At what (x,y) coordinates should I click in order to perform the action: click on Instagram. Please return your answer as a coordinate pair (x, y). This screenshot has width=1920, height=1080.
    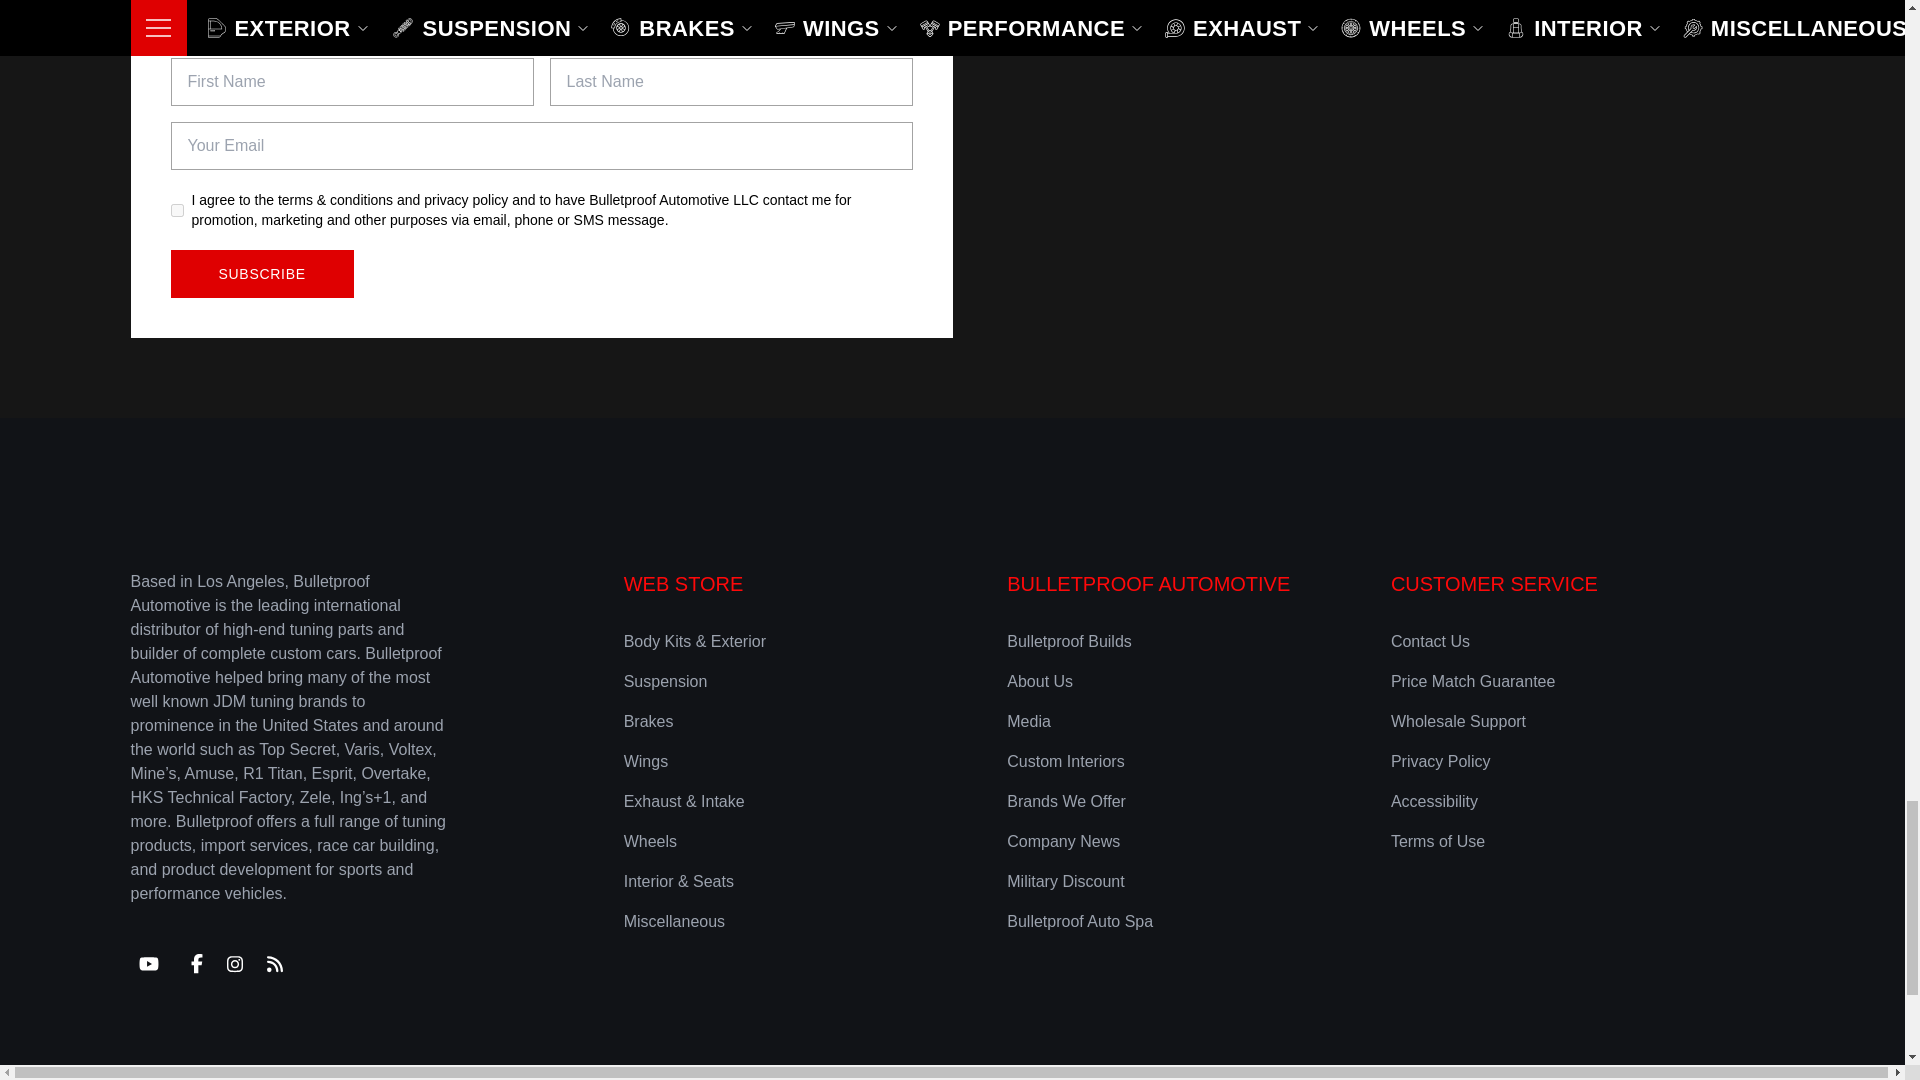
    Looking at the image, I should click on (234, 964).